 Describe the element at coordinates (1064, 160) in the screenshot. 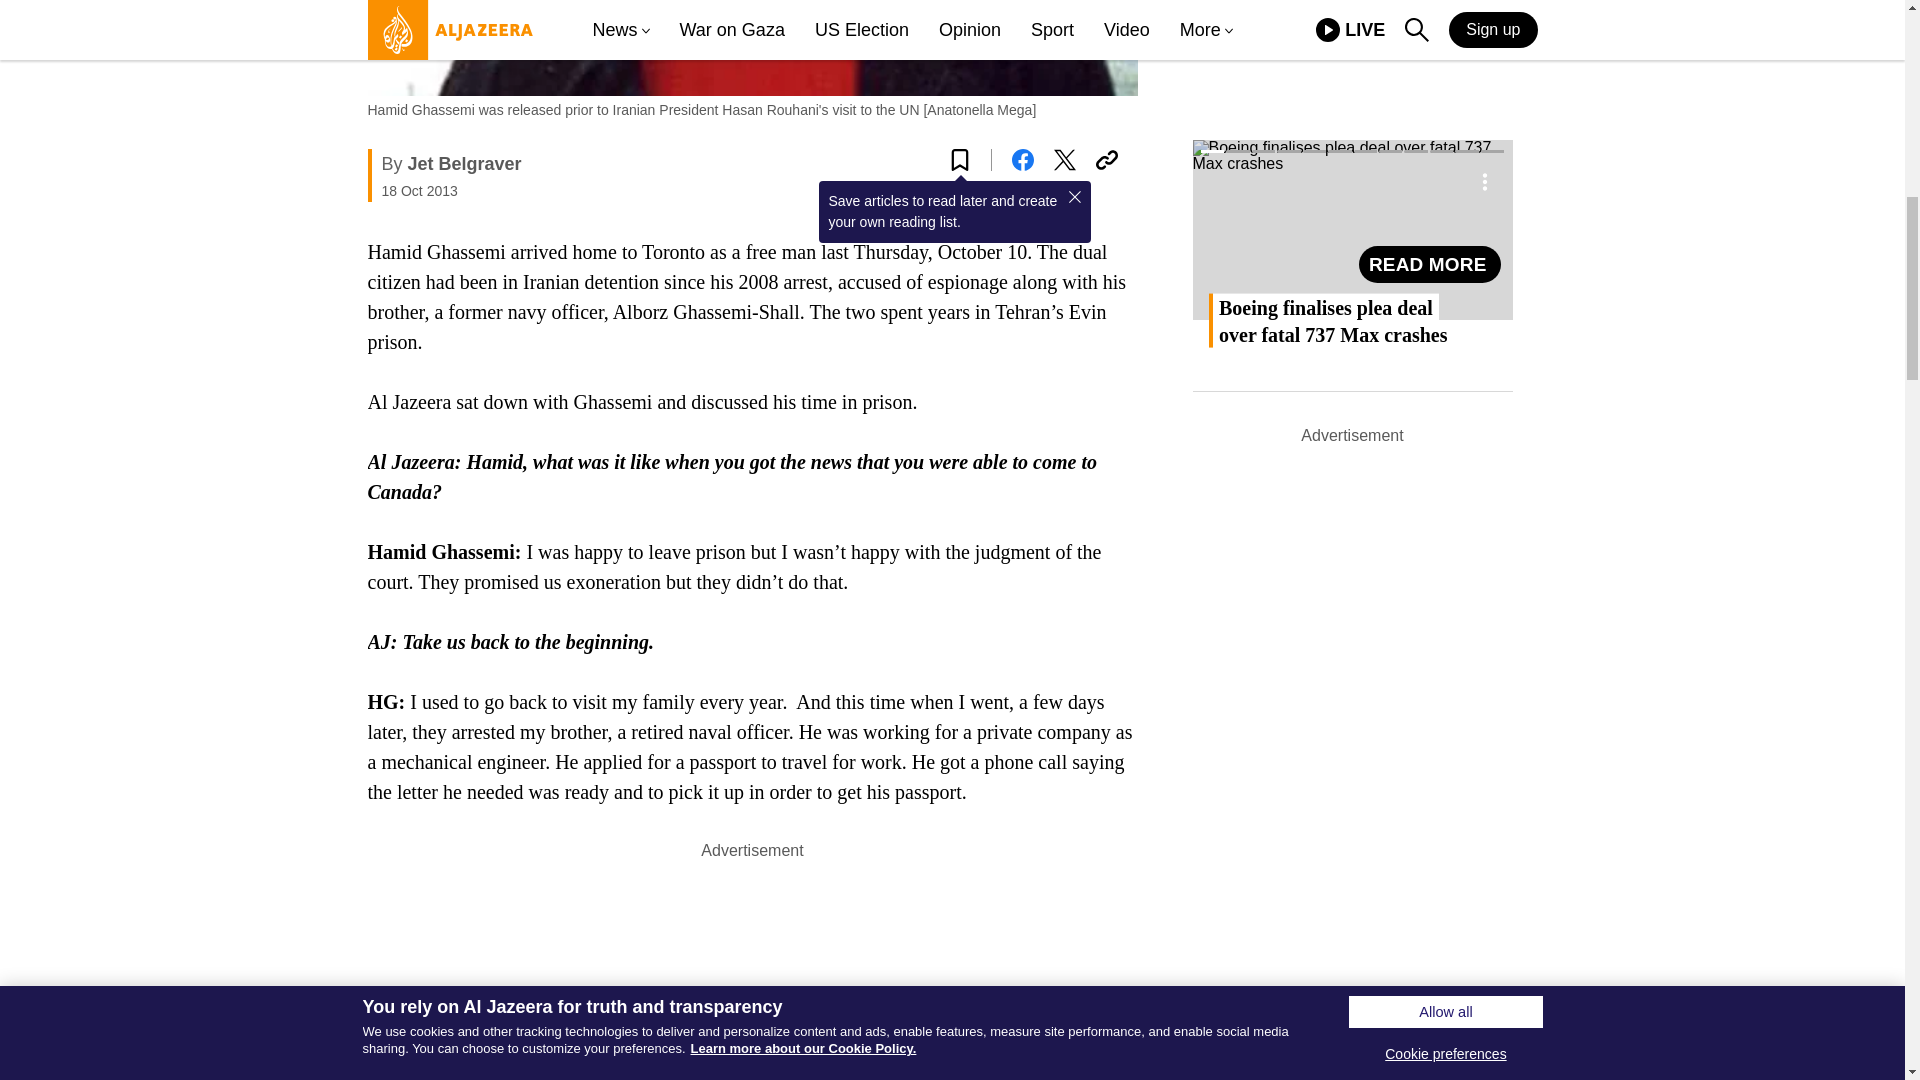

I see `twitter` at that location.